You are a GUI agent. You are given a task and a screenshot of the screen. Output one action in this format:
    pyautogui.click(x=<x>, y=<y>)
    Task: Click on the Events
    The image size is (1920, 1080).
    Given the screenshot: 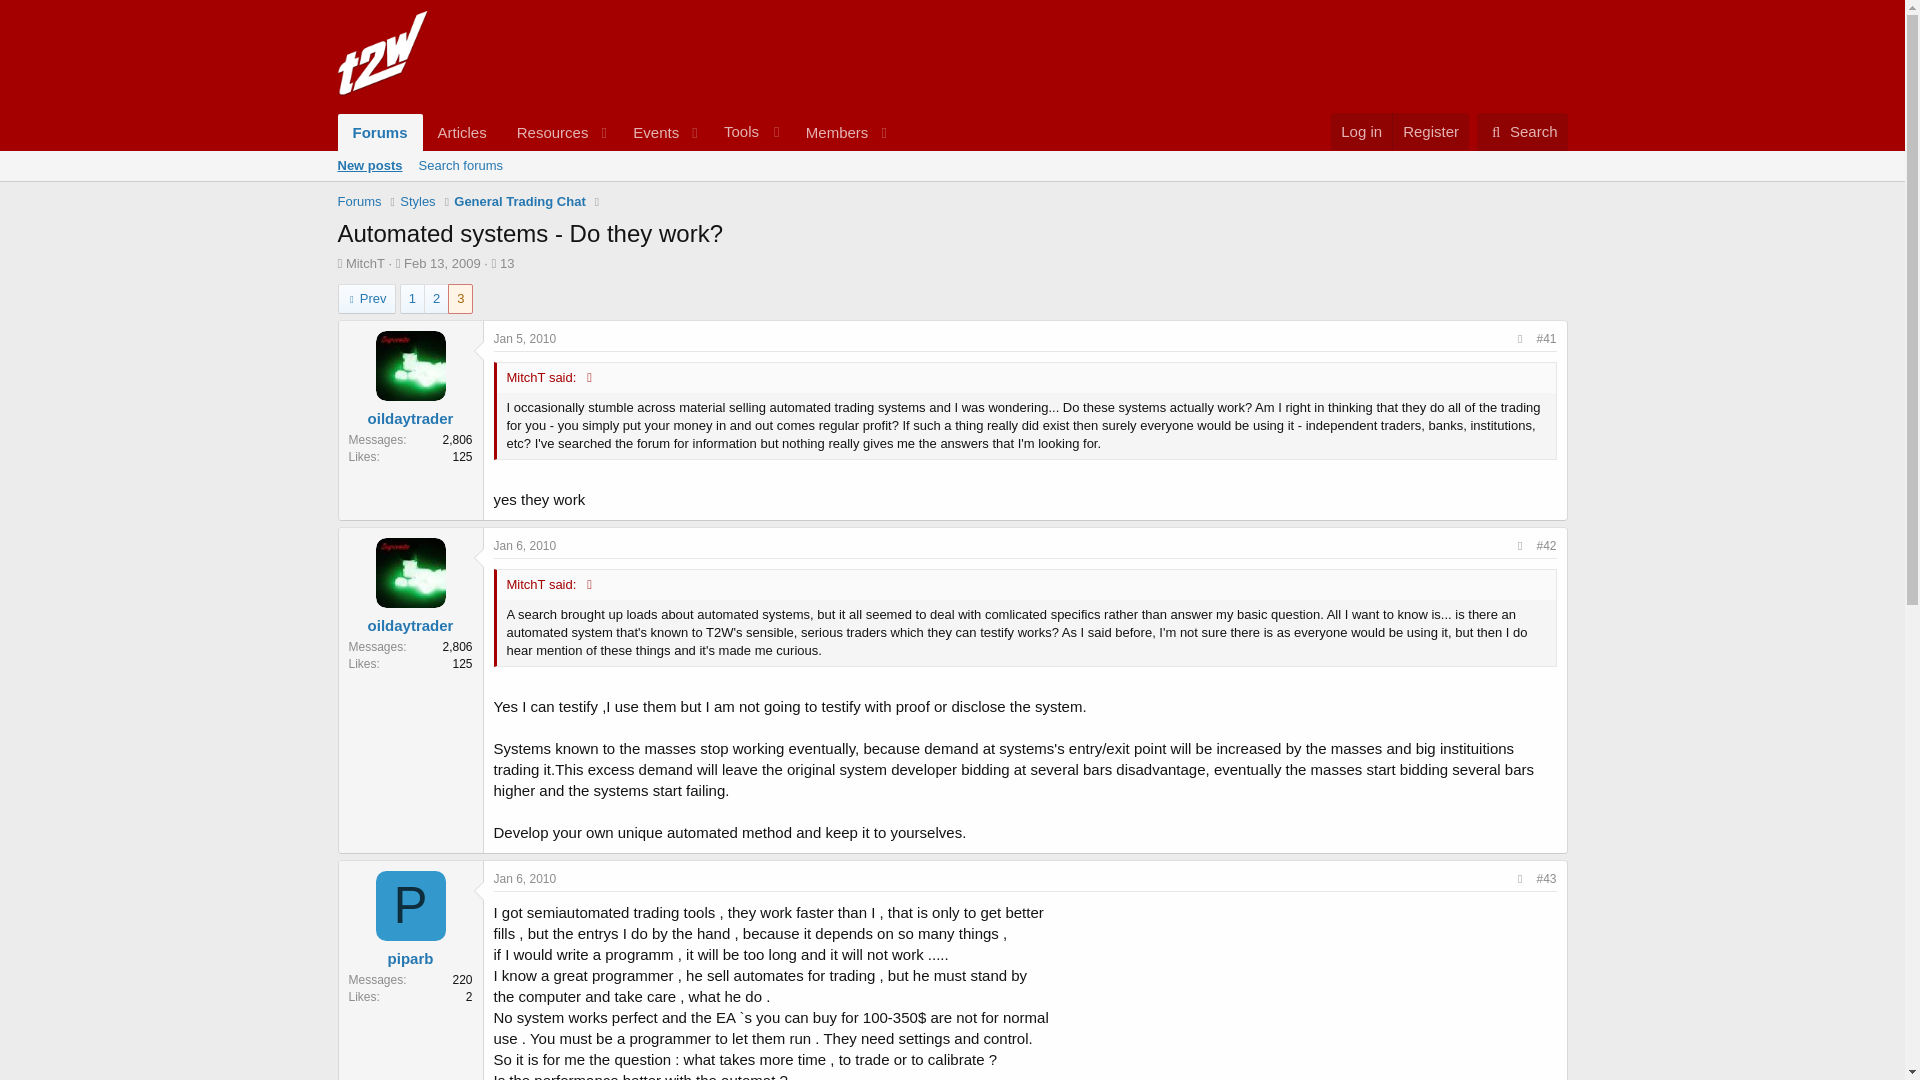 What is the action you would take?
    pyautogui.click(x=650, y=132)
    